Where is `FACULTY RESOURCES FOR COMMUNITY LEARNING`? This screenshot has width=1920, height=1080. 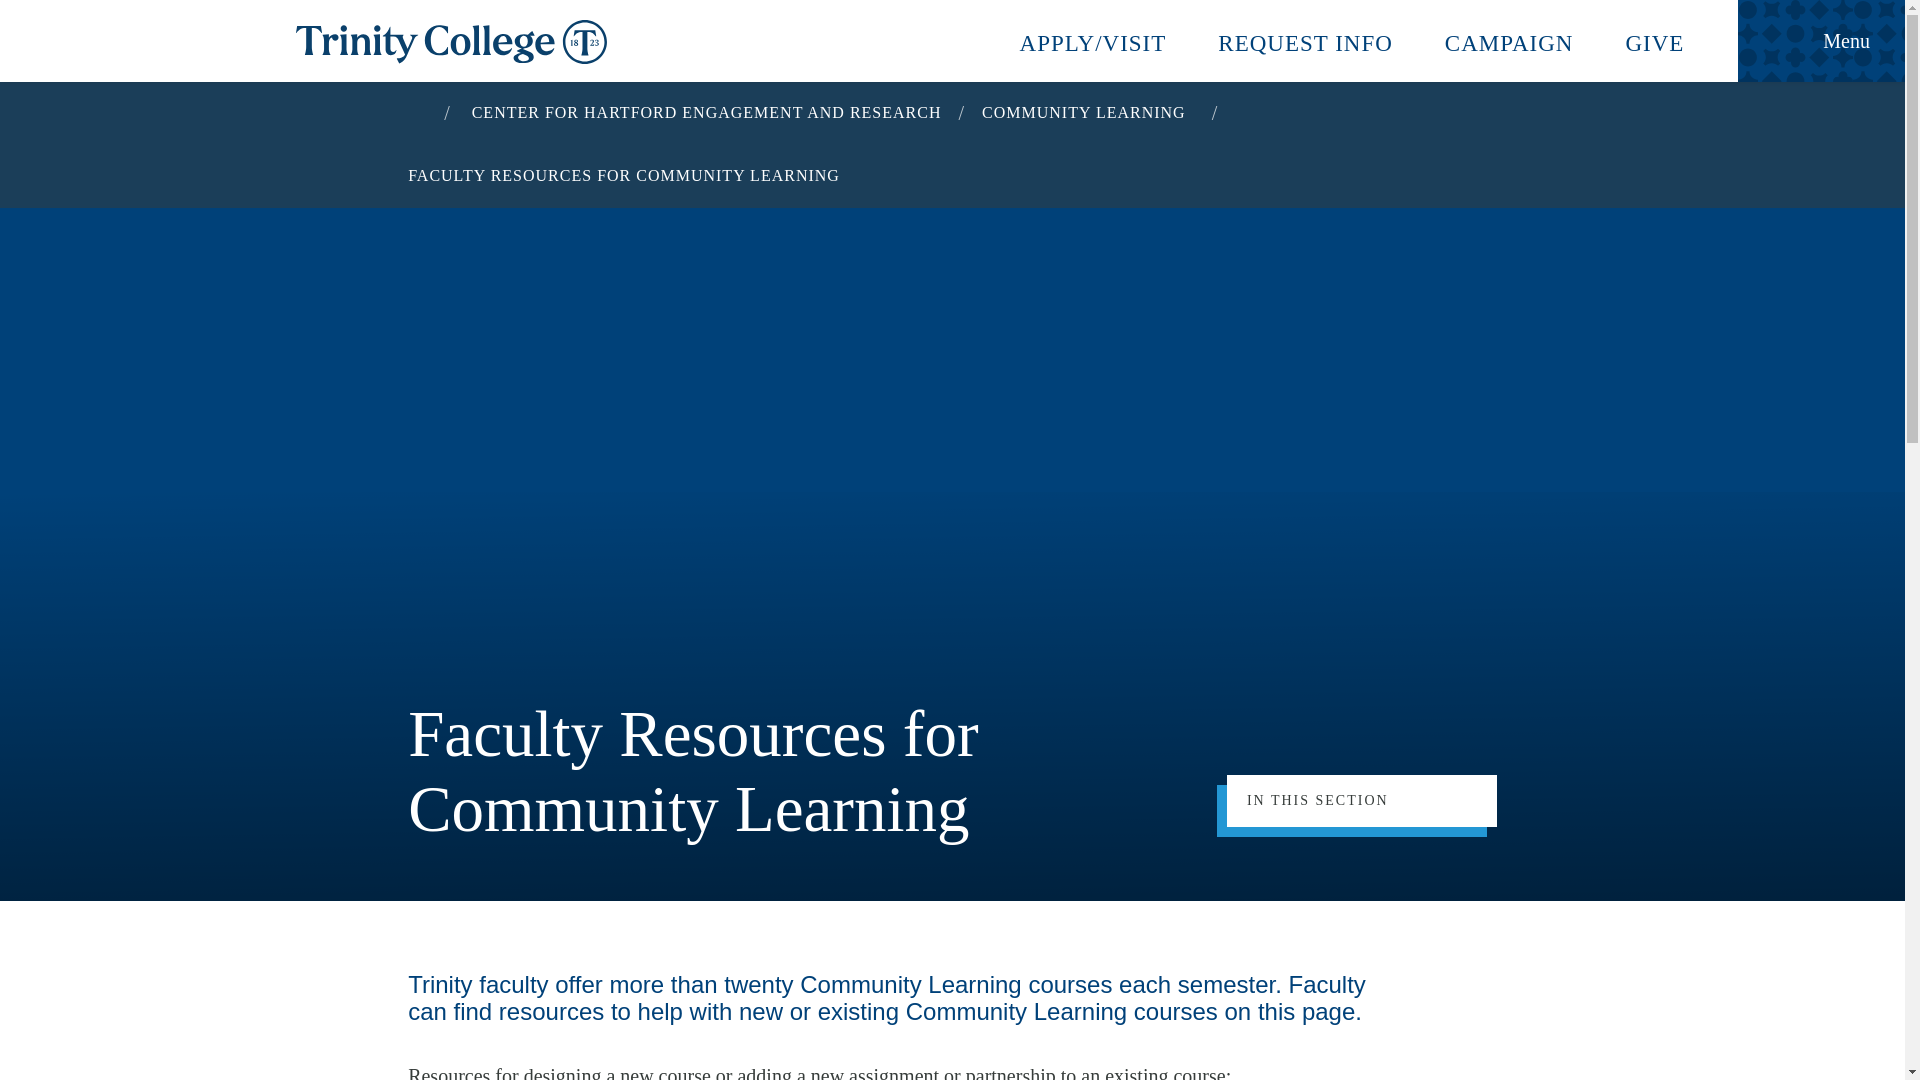 FACULTY RESOURCES FOR COMMUNITY LEARNING is located at coordinates (628, 176).